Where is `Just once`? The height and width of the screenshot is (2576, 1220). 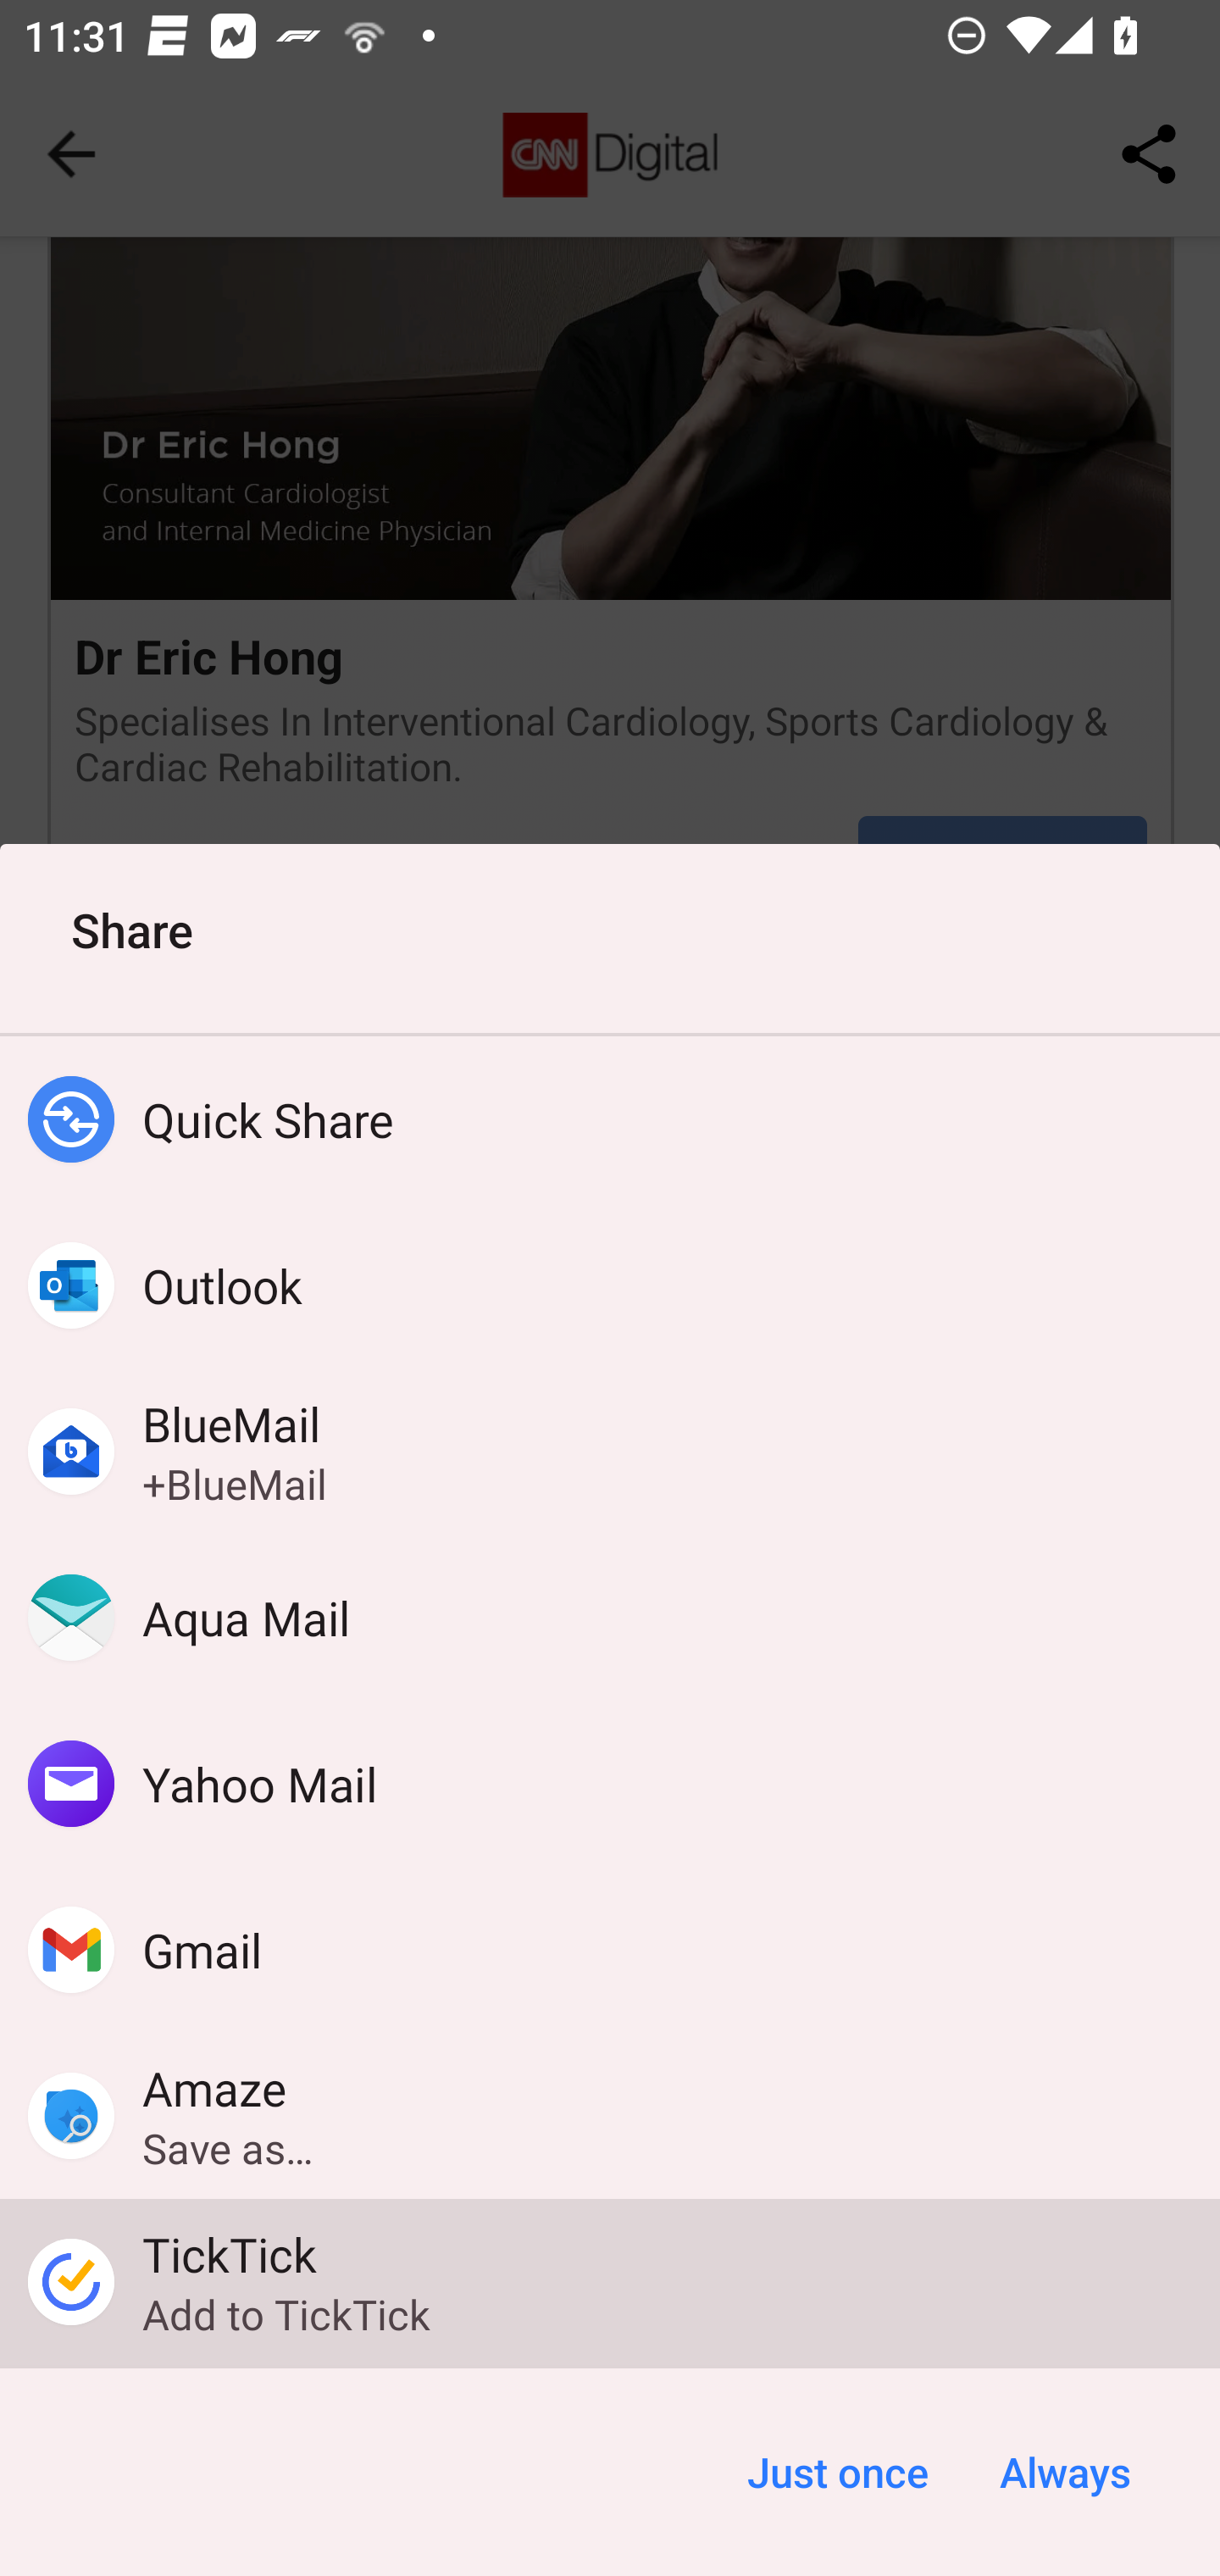 Just once is located at coordinates (837, 2473).